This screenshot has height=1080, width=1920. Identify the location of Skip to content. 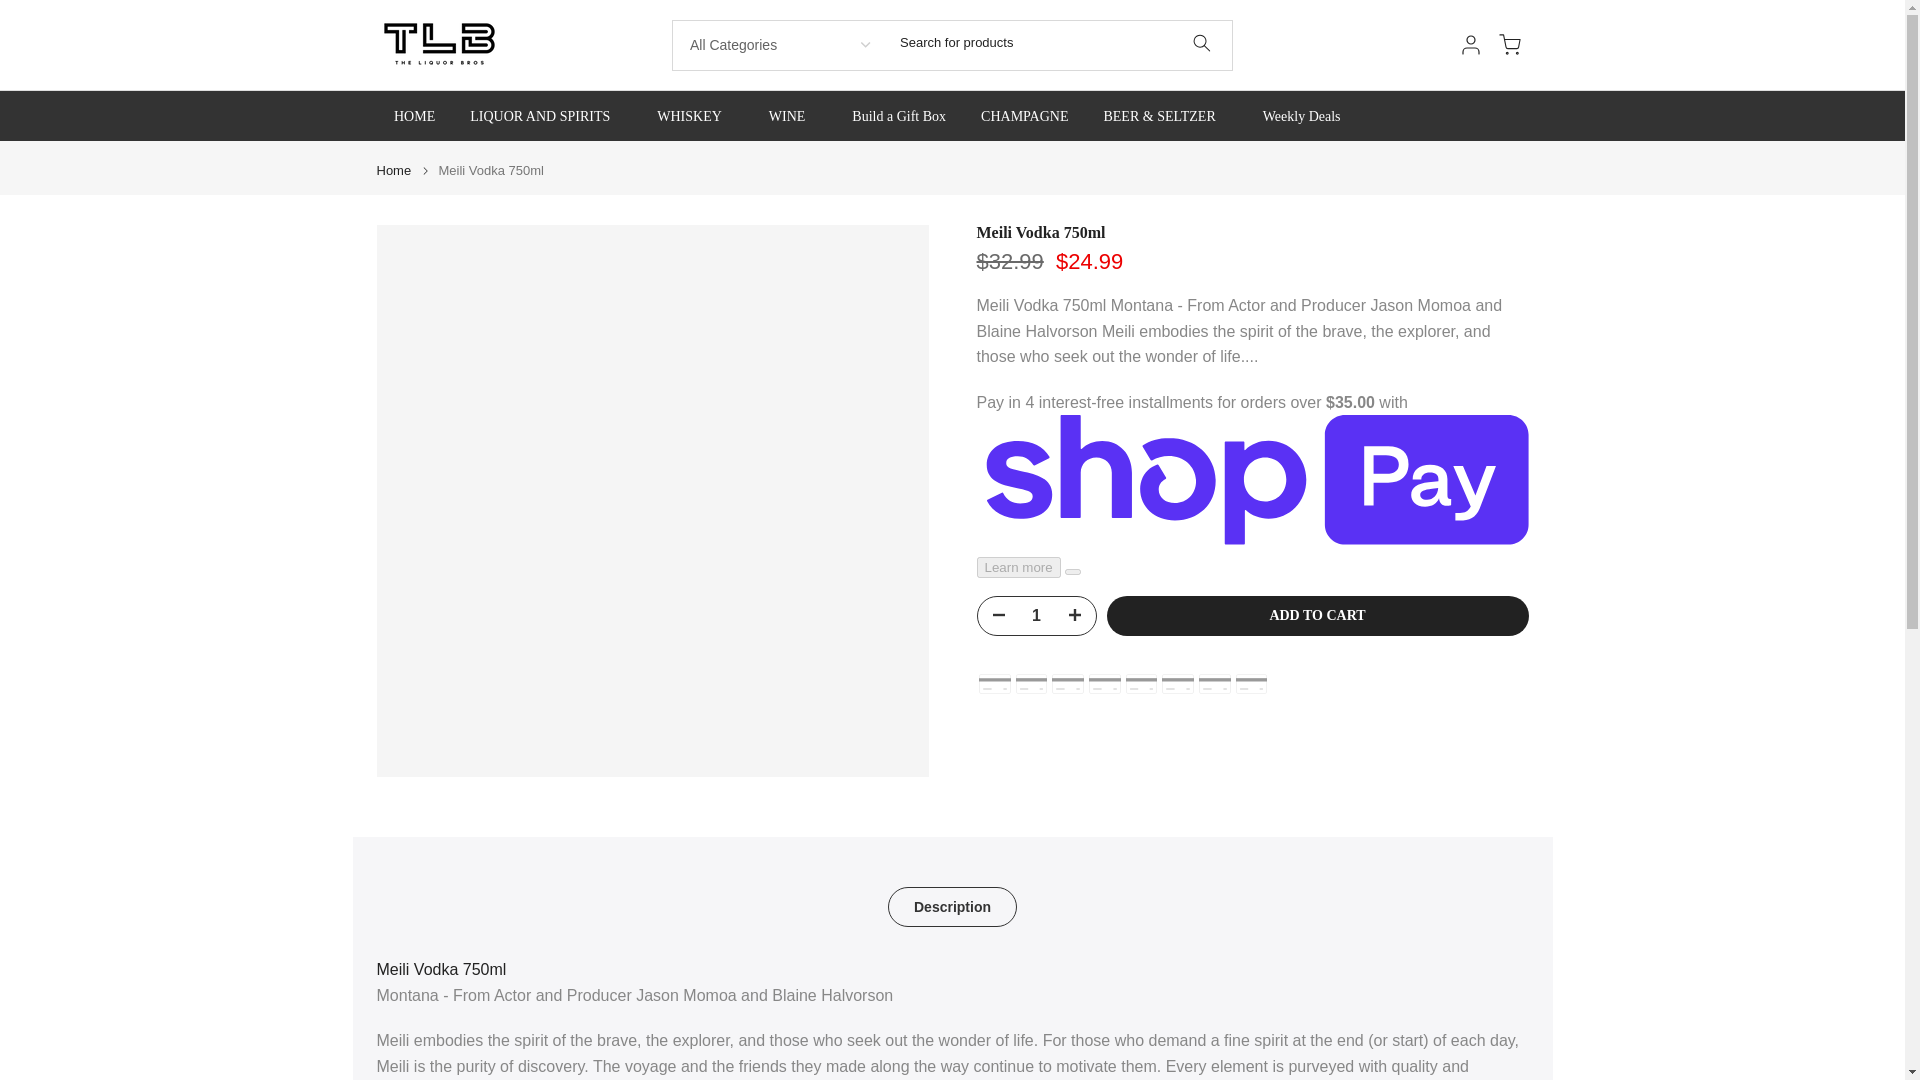
(14, 10).